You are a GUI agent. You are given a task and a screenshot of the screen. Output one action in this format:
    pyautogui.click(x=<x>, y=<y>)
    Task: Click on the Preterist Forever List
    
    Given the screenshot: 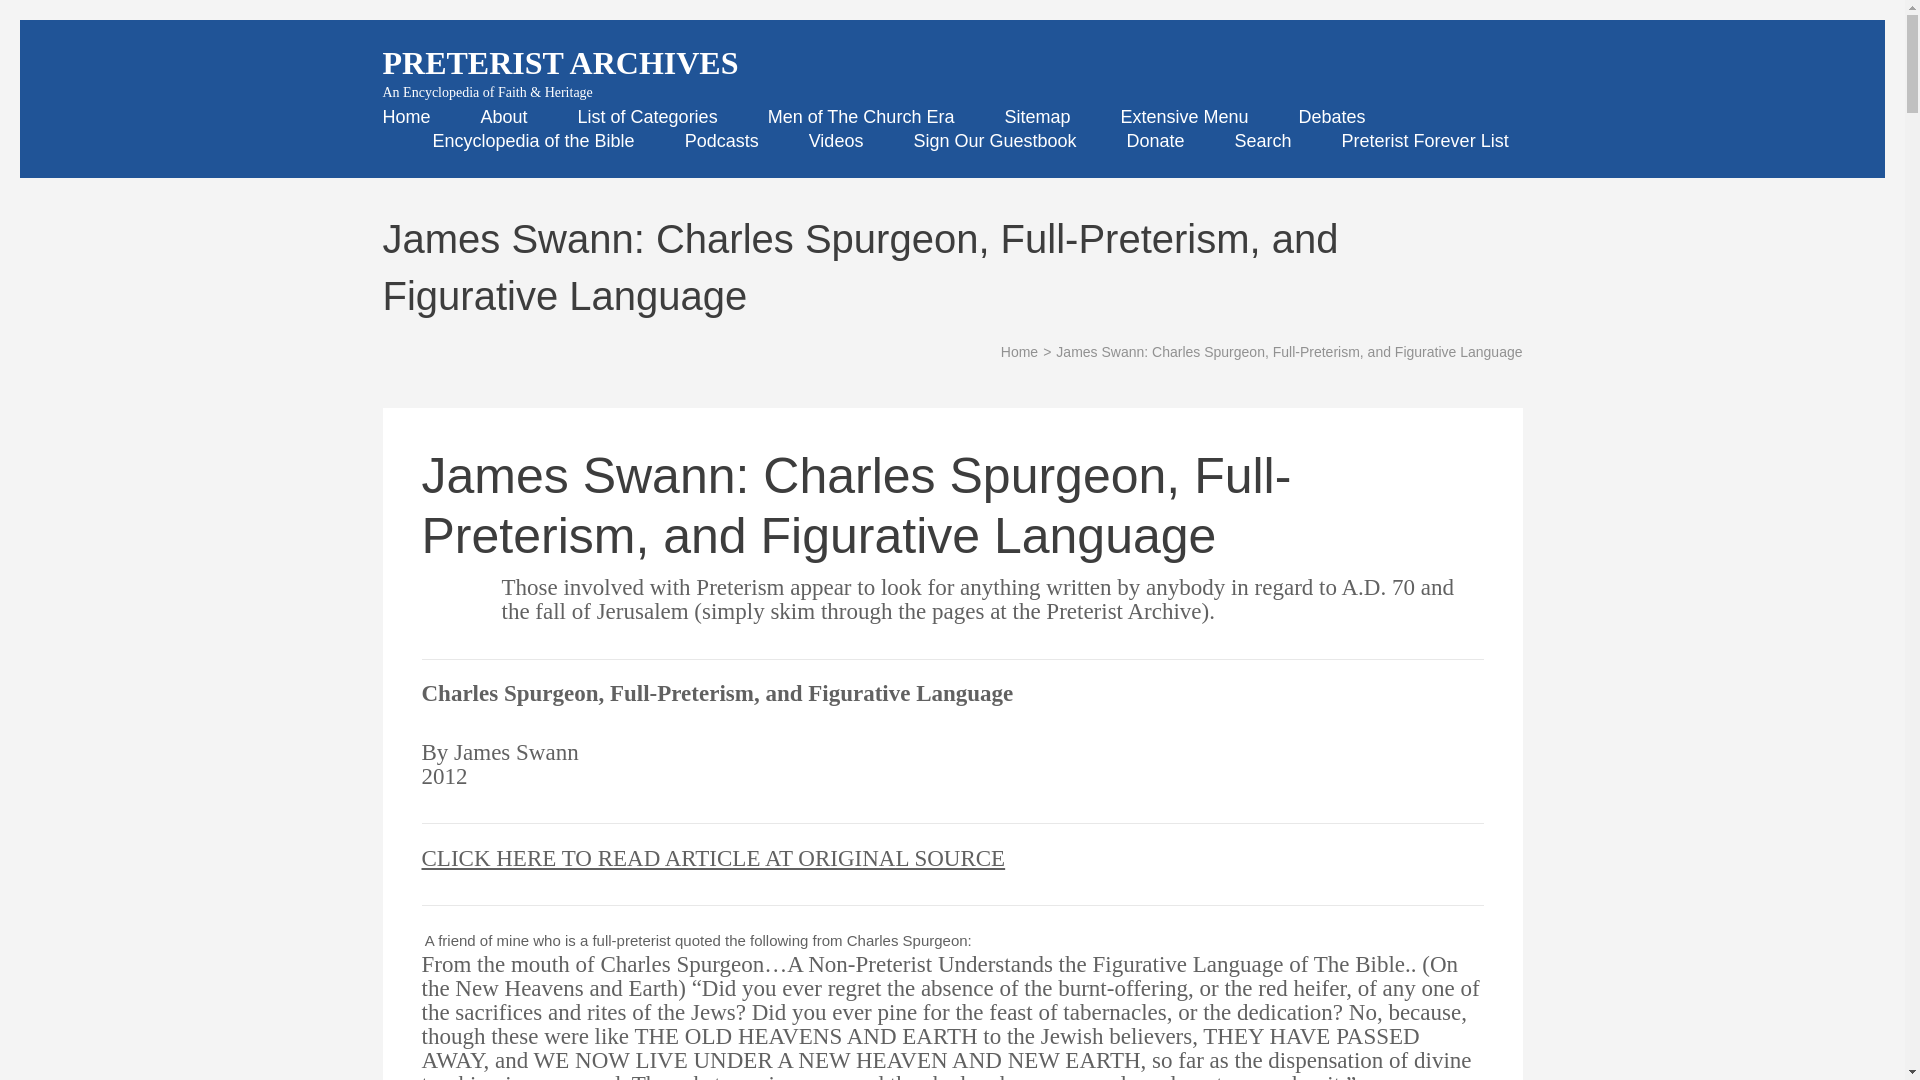 What is the action you would take?
    pyautogui.click(x=1426, y=140)
    